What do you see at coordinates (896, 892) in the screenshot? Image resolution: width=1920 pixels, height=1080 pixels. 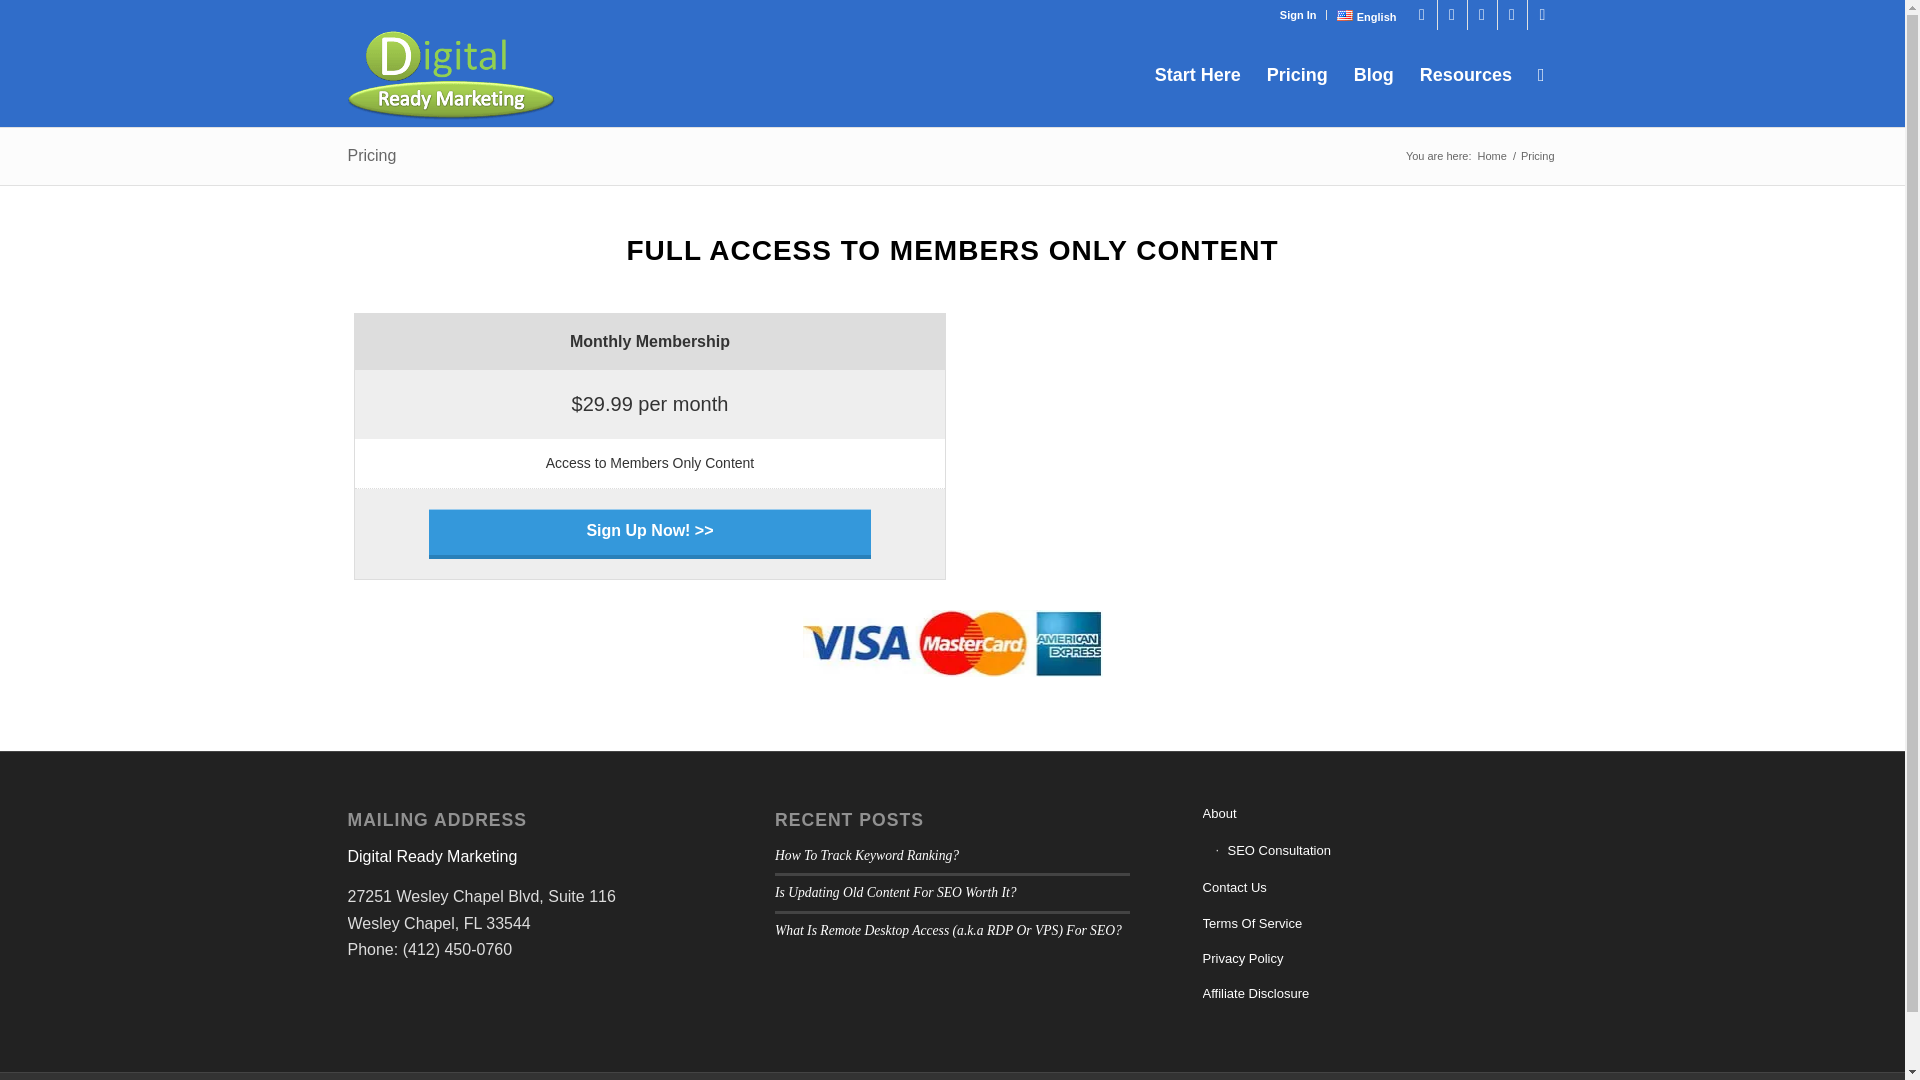 I see `Is Updating Old Content For SEO Worth It?` at bounding box center [896, 892].